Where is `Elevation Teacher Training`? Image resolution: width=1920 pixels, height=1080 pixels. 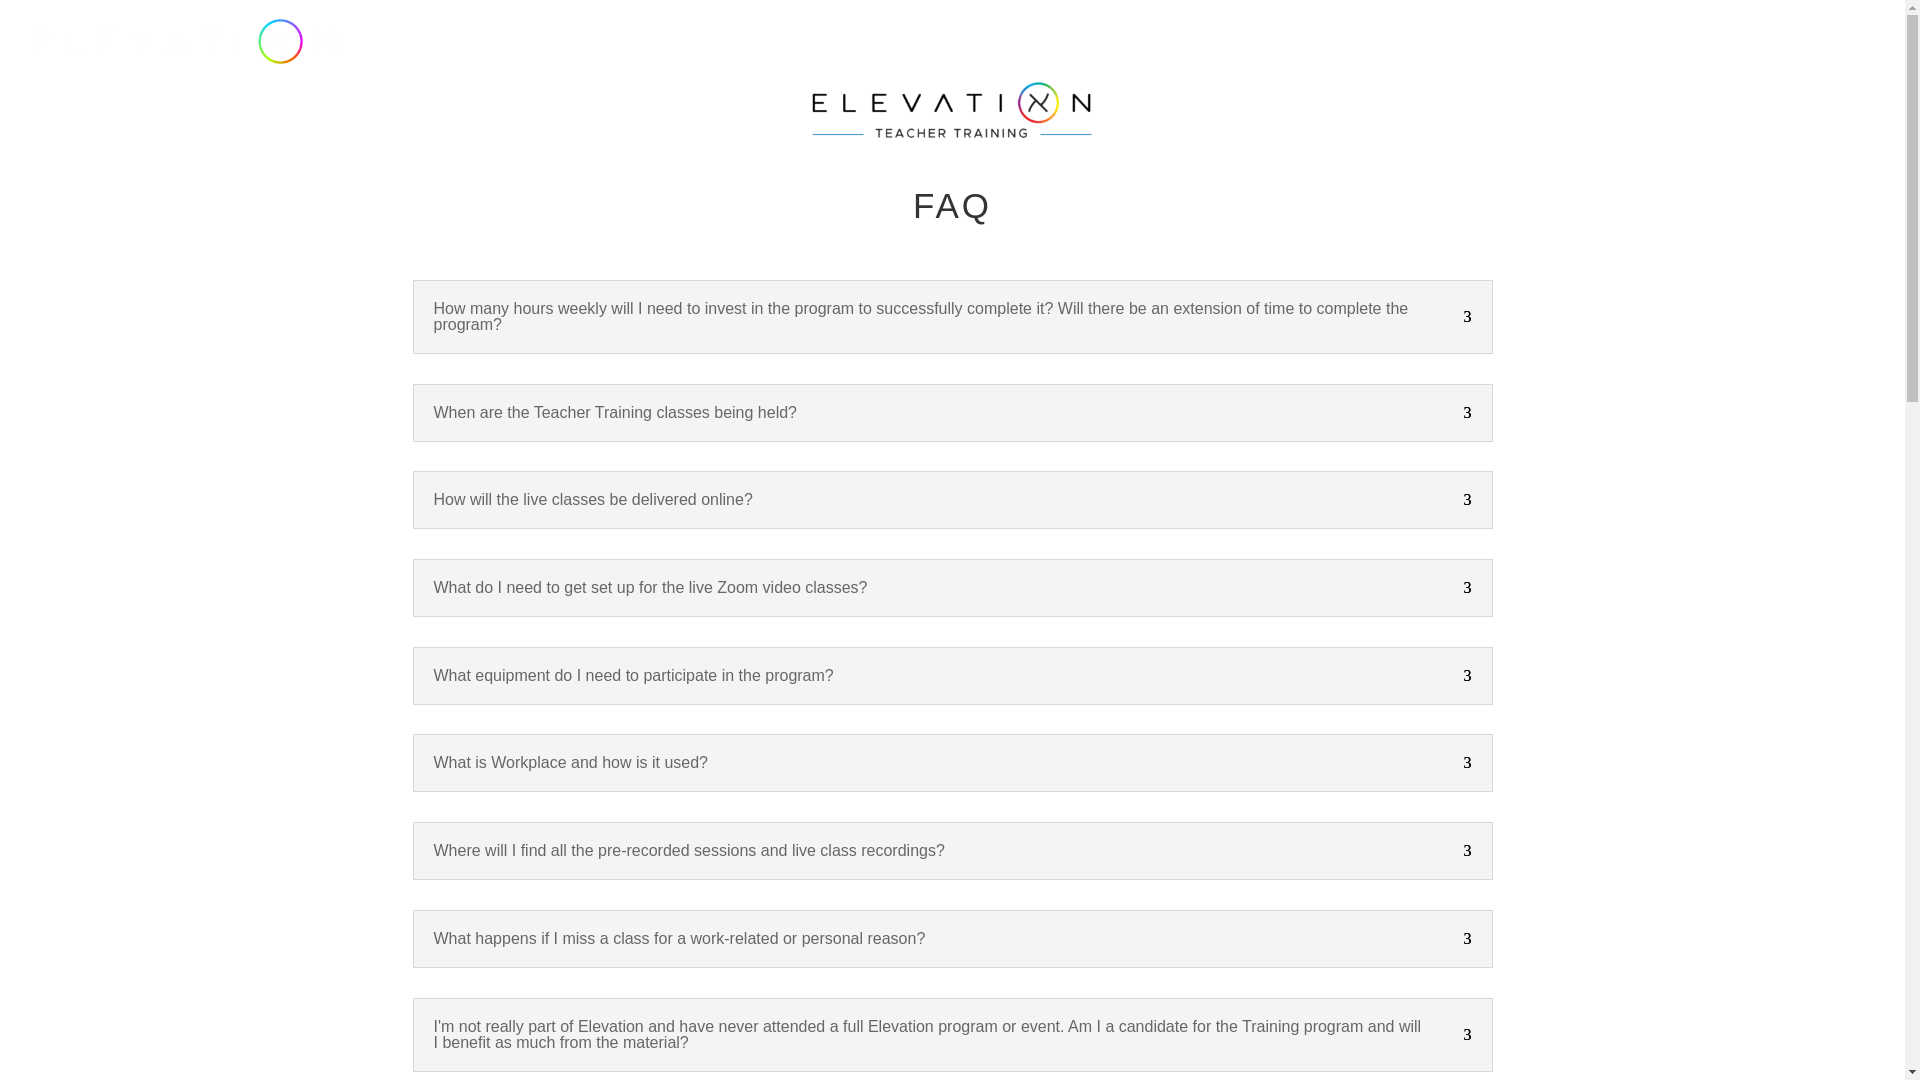 Elevation Teacher Training is located at coordinates (952, 116).